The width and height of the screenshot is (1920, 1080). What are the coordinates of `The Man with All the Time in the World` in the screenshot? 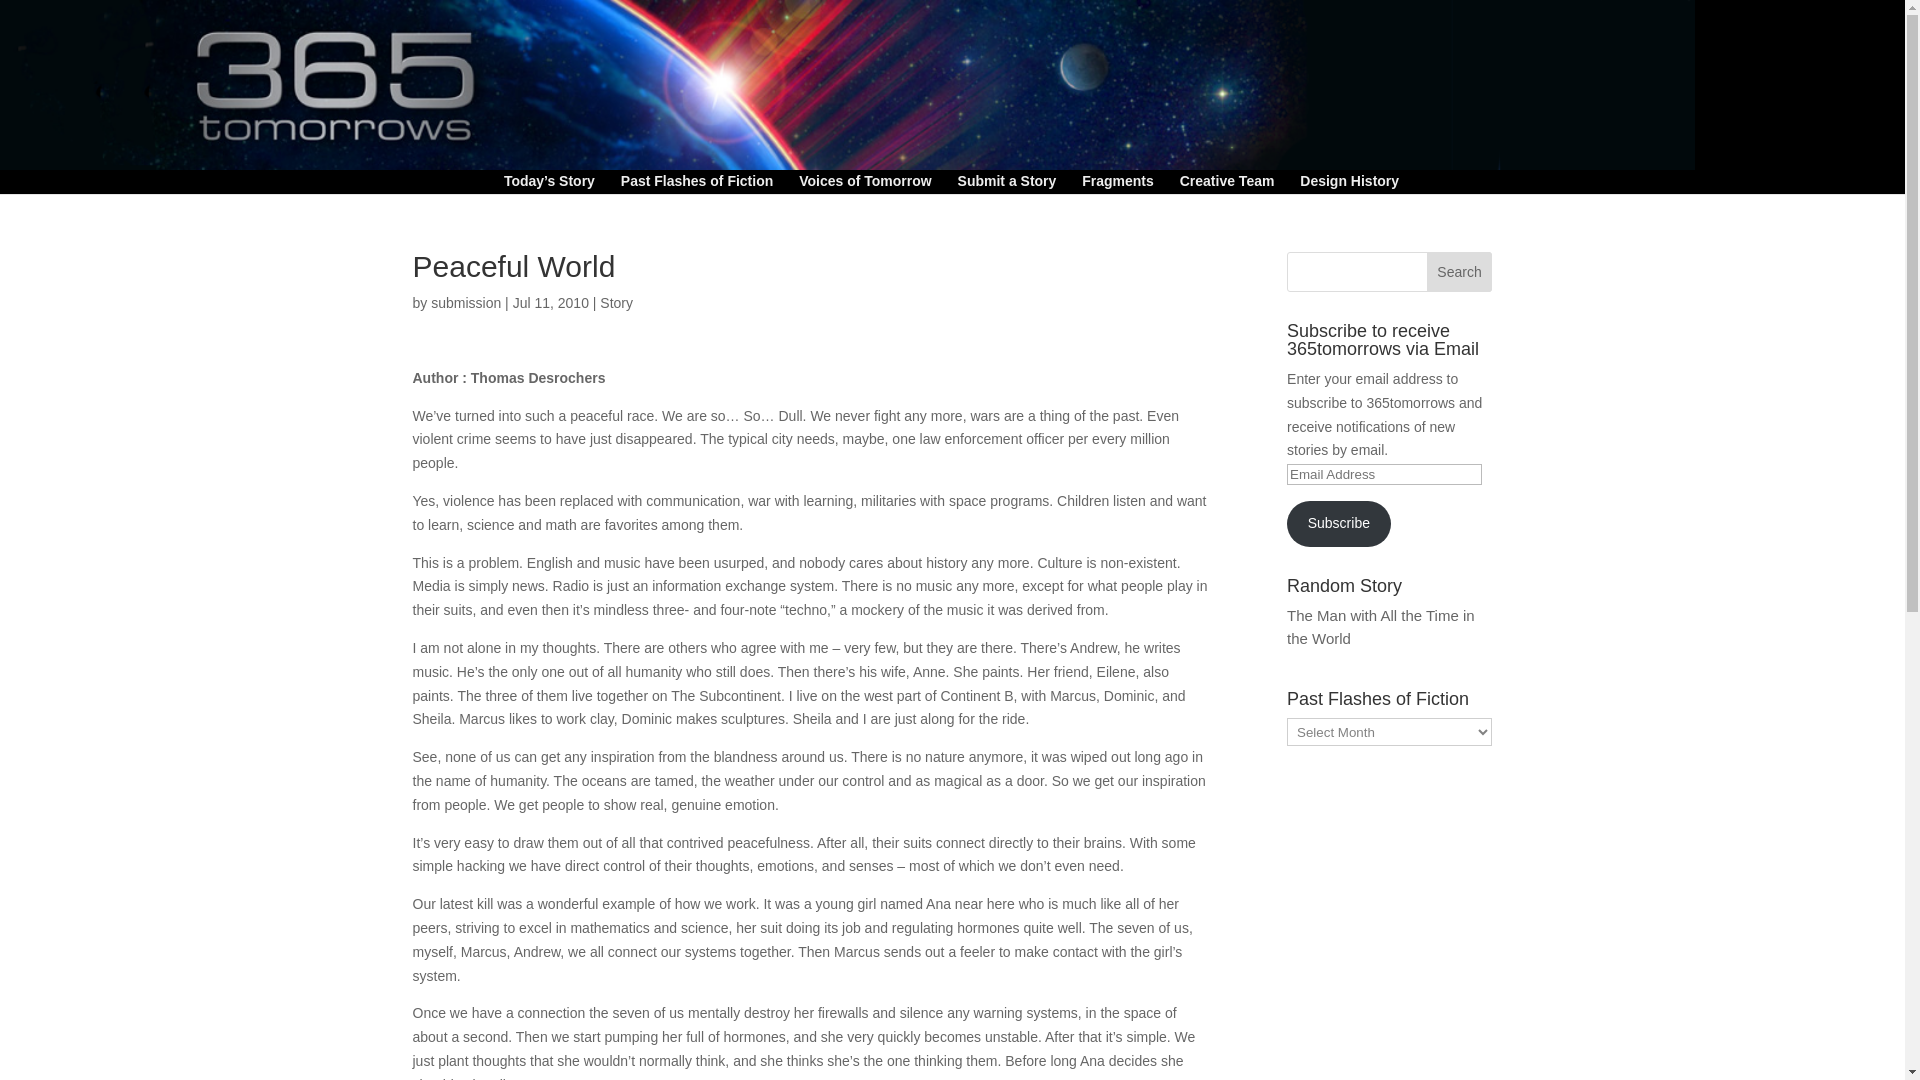 It's located at (1380, 626).